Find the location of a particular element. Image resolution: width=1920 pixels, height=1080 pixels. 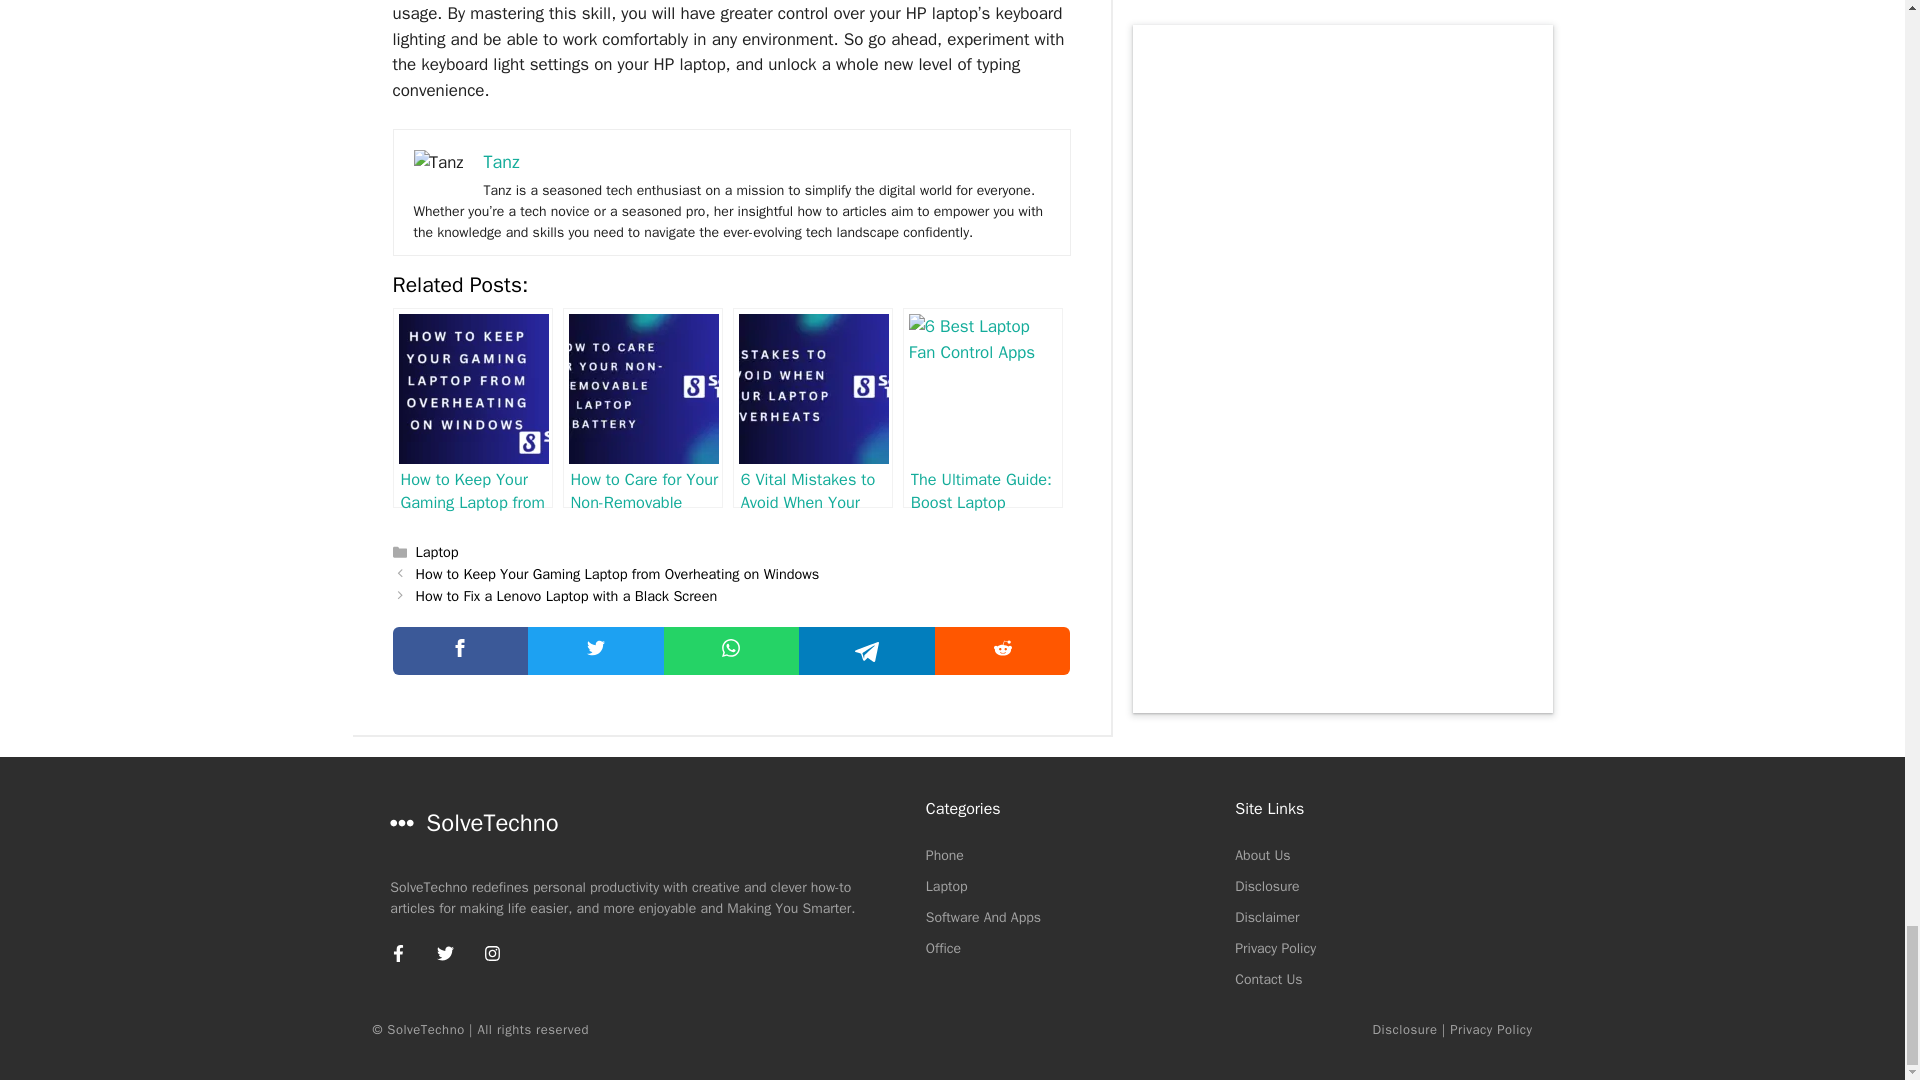

How to Fix a Lenovo Laptop with a Black Screen is located at coordinates (567, 596).